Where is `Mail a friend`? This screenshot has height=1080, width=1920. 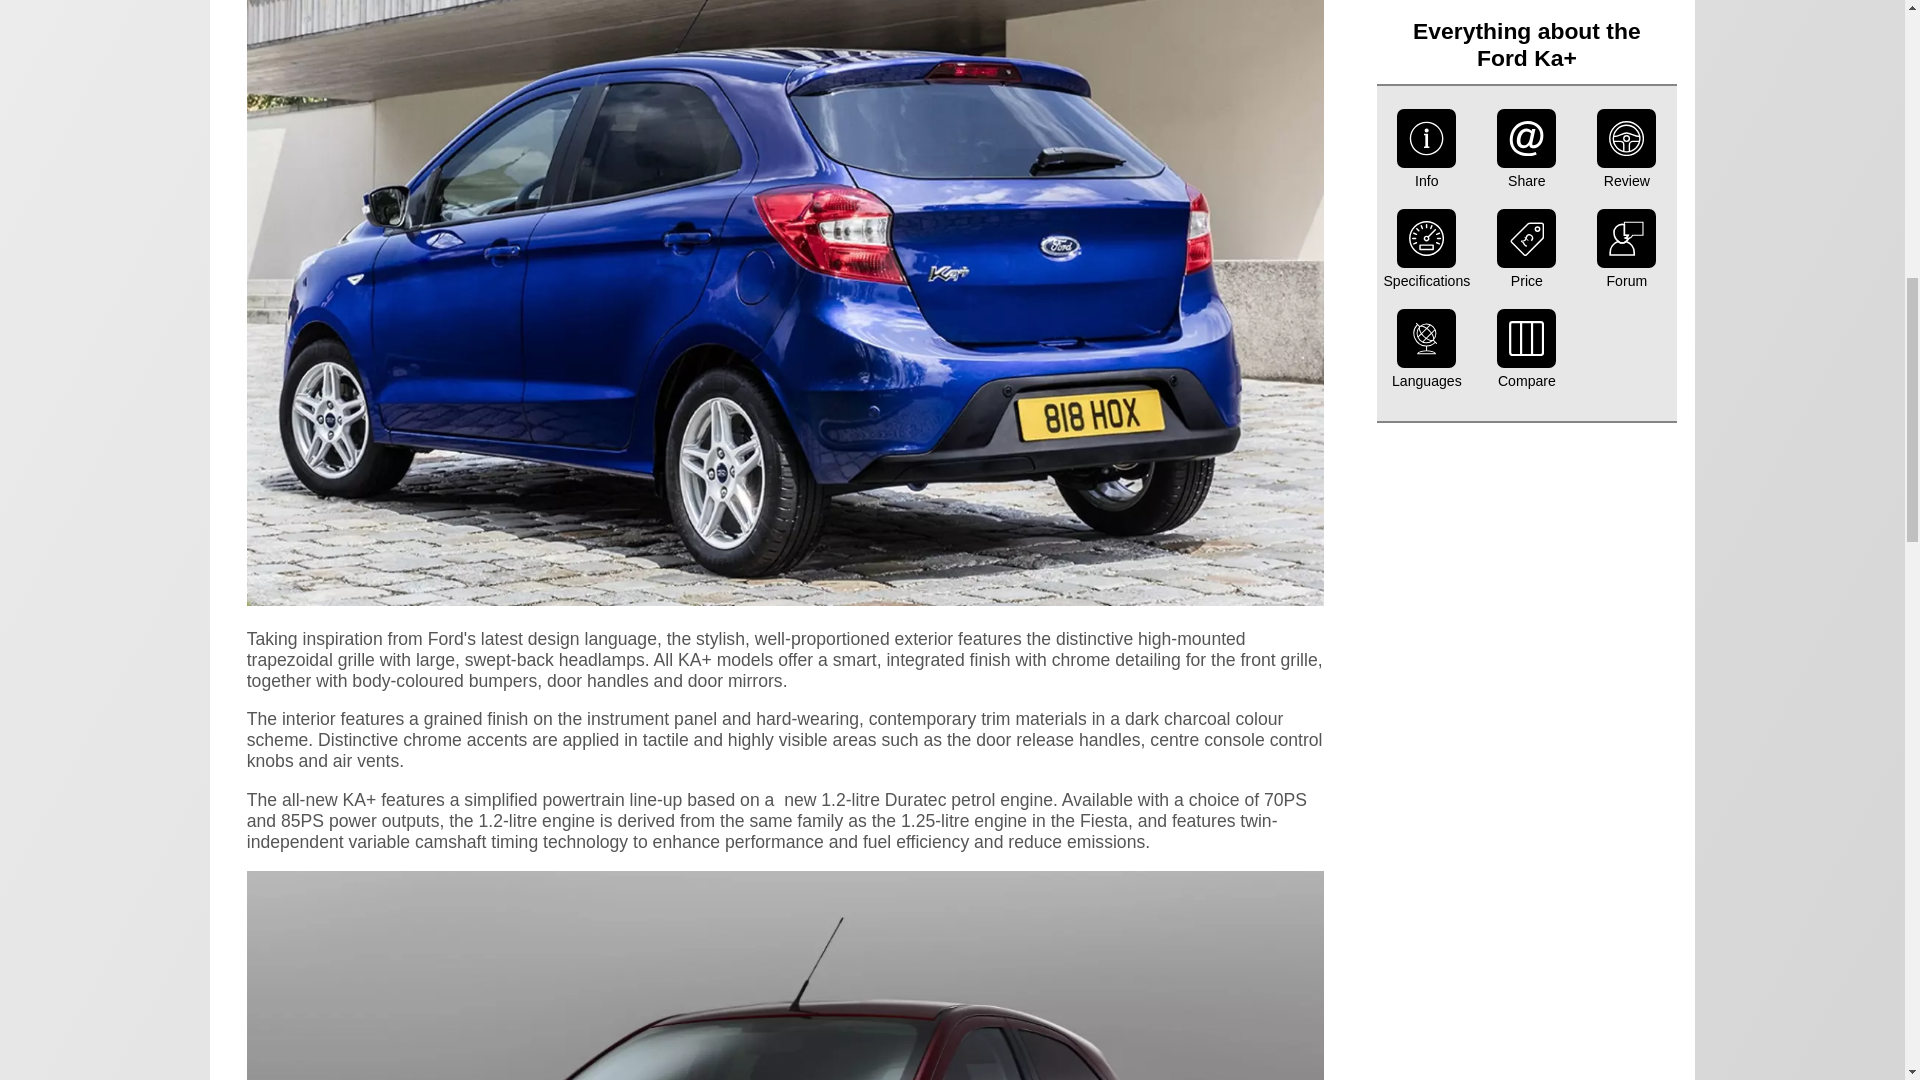
Mail a friend is located at coordinates (1527, 3).